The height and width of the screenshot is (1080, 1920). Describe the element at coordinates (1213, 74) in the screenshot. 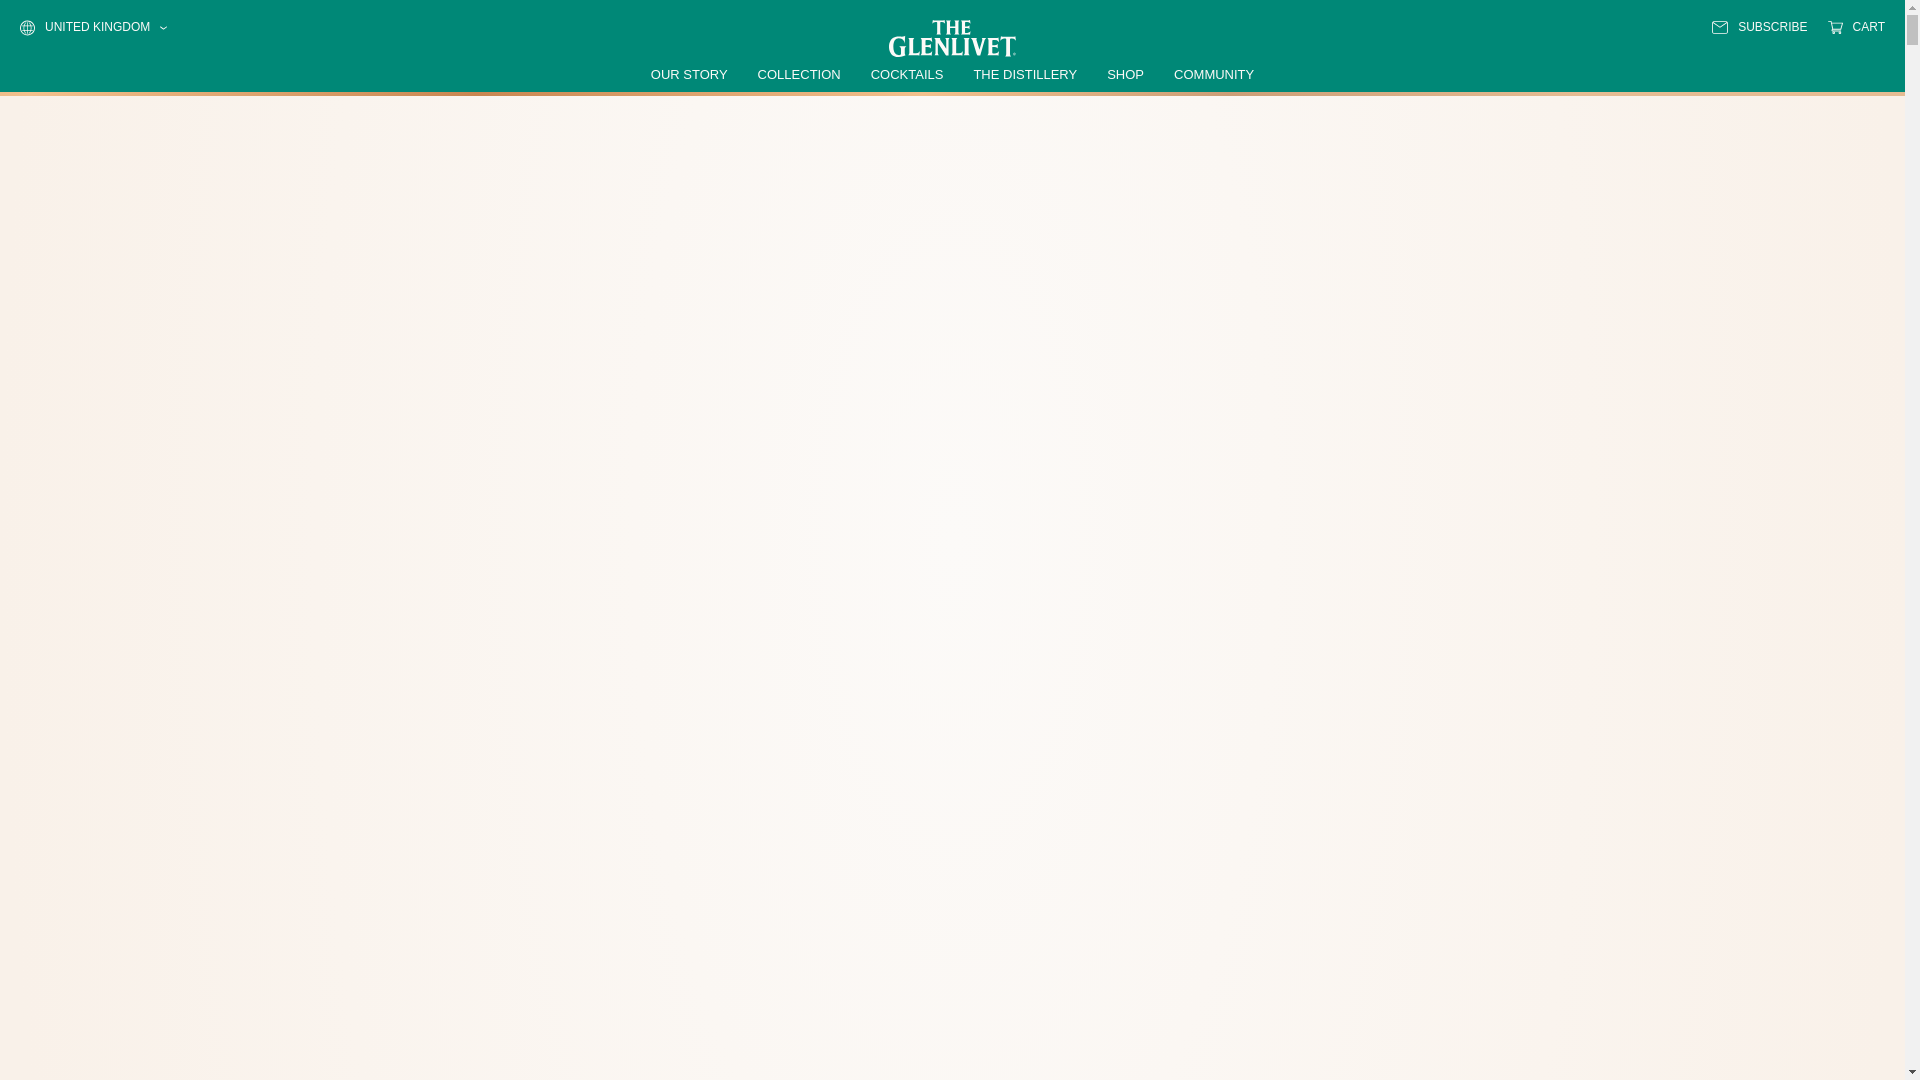

I see `COMMUNITY` at that location.